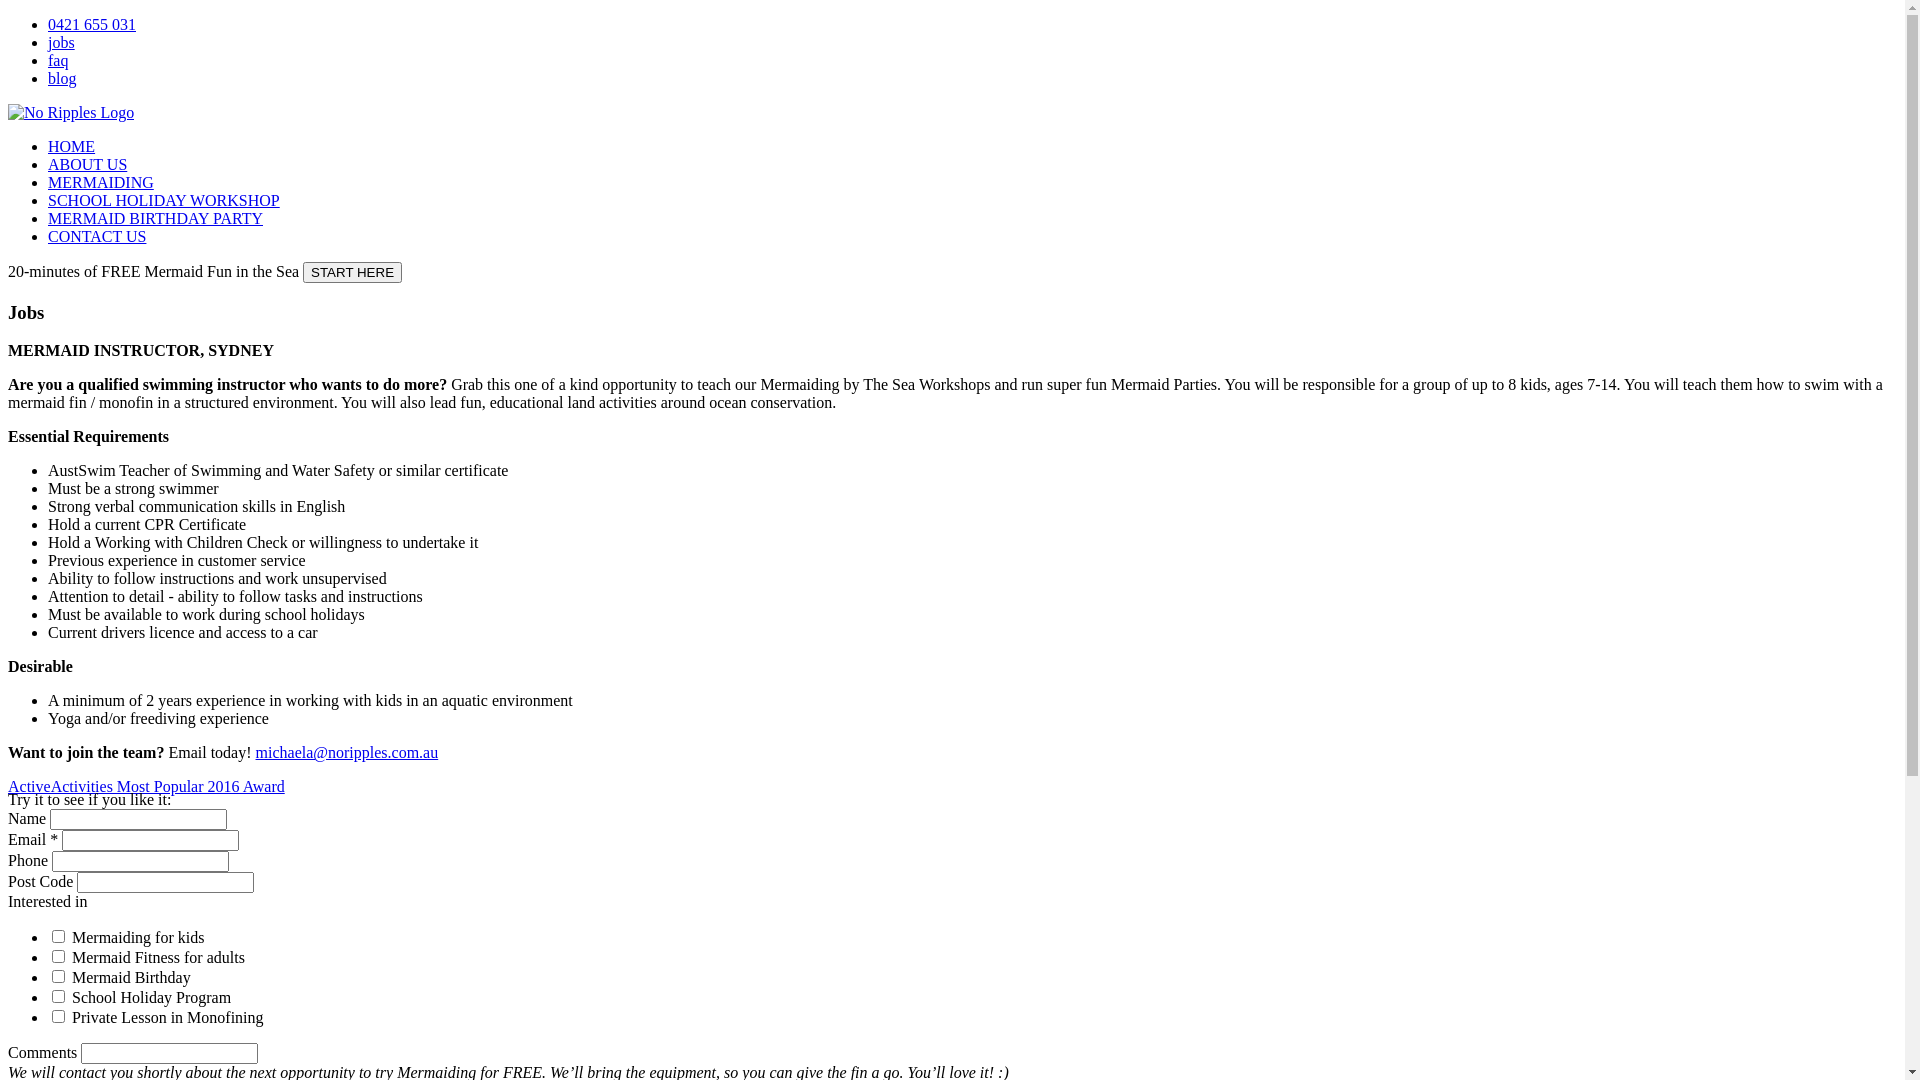 The width and height of the screenshot is (1920, 1080). Describe the element at coordinates (352, 272) in the screenshot. I see `START HERE` at that location.